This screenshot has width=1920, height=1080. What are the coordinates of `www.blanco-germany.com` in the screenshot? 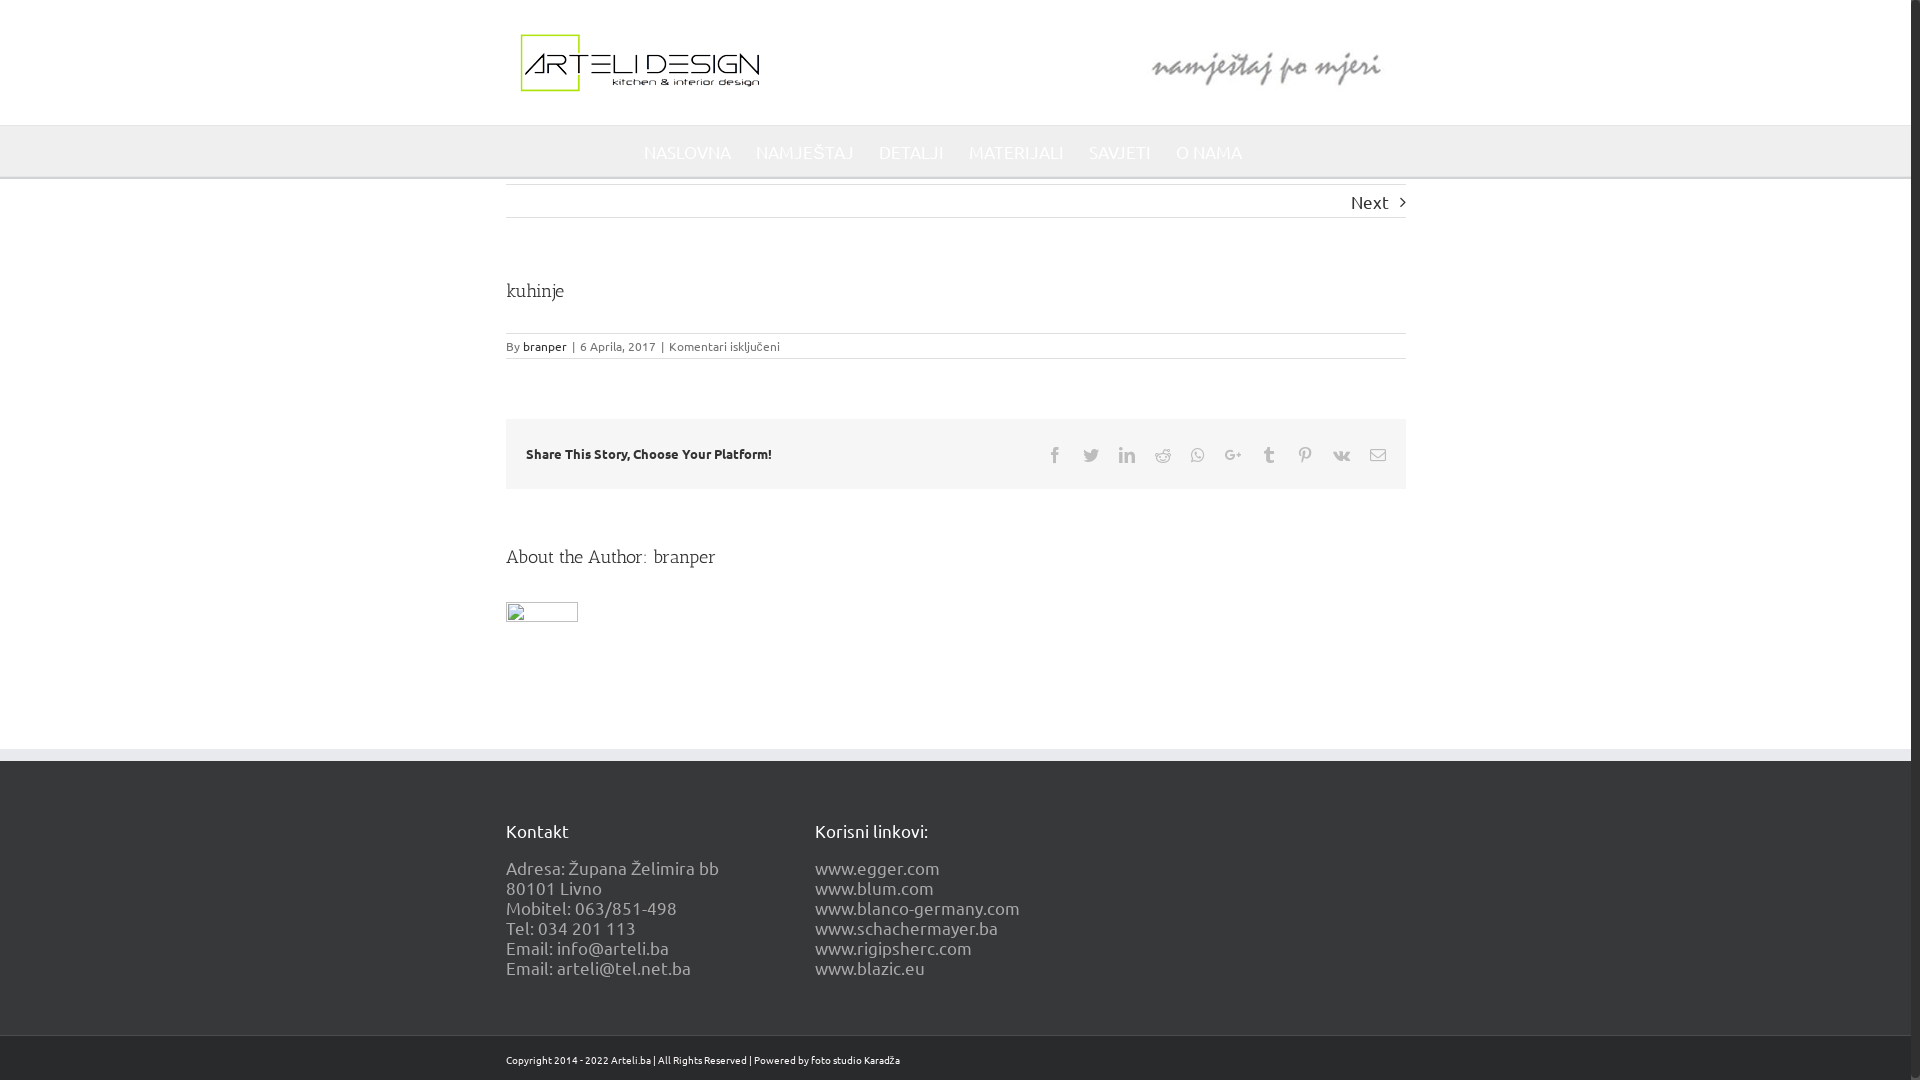 It's located at (918, 908).